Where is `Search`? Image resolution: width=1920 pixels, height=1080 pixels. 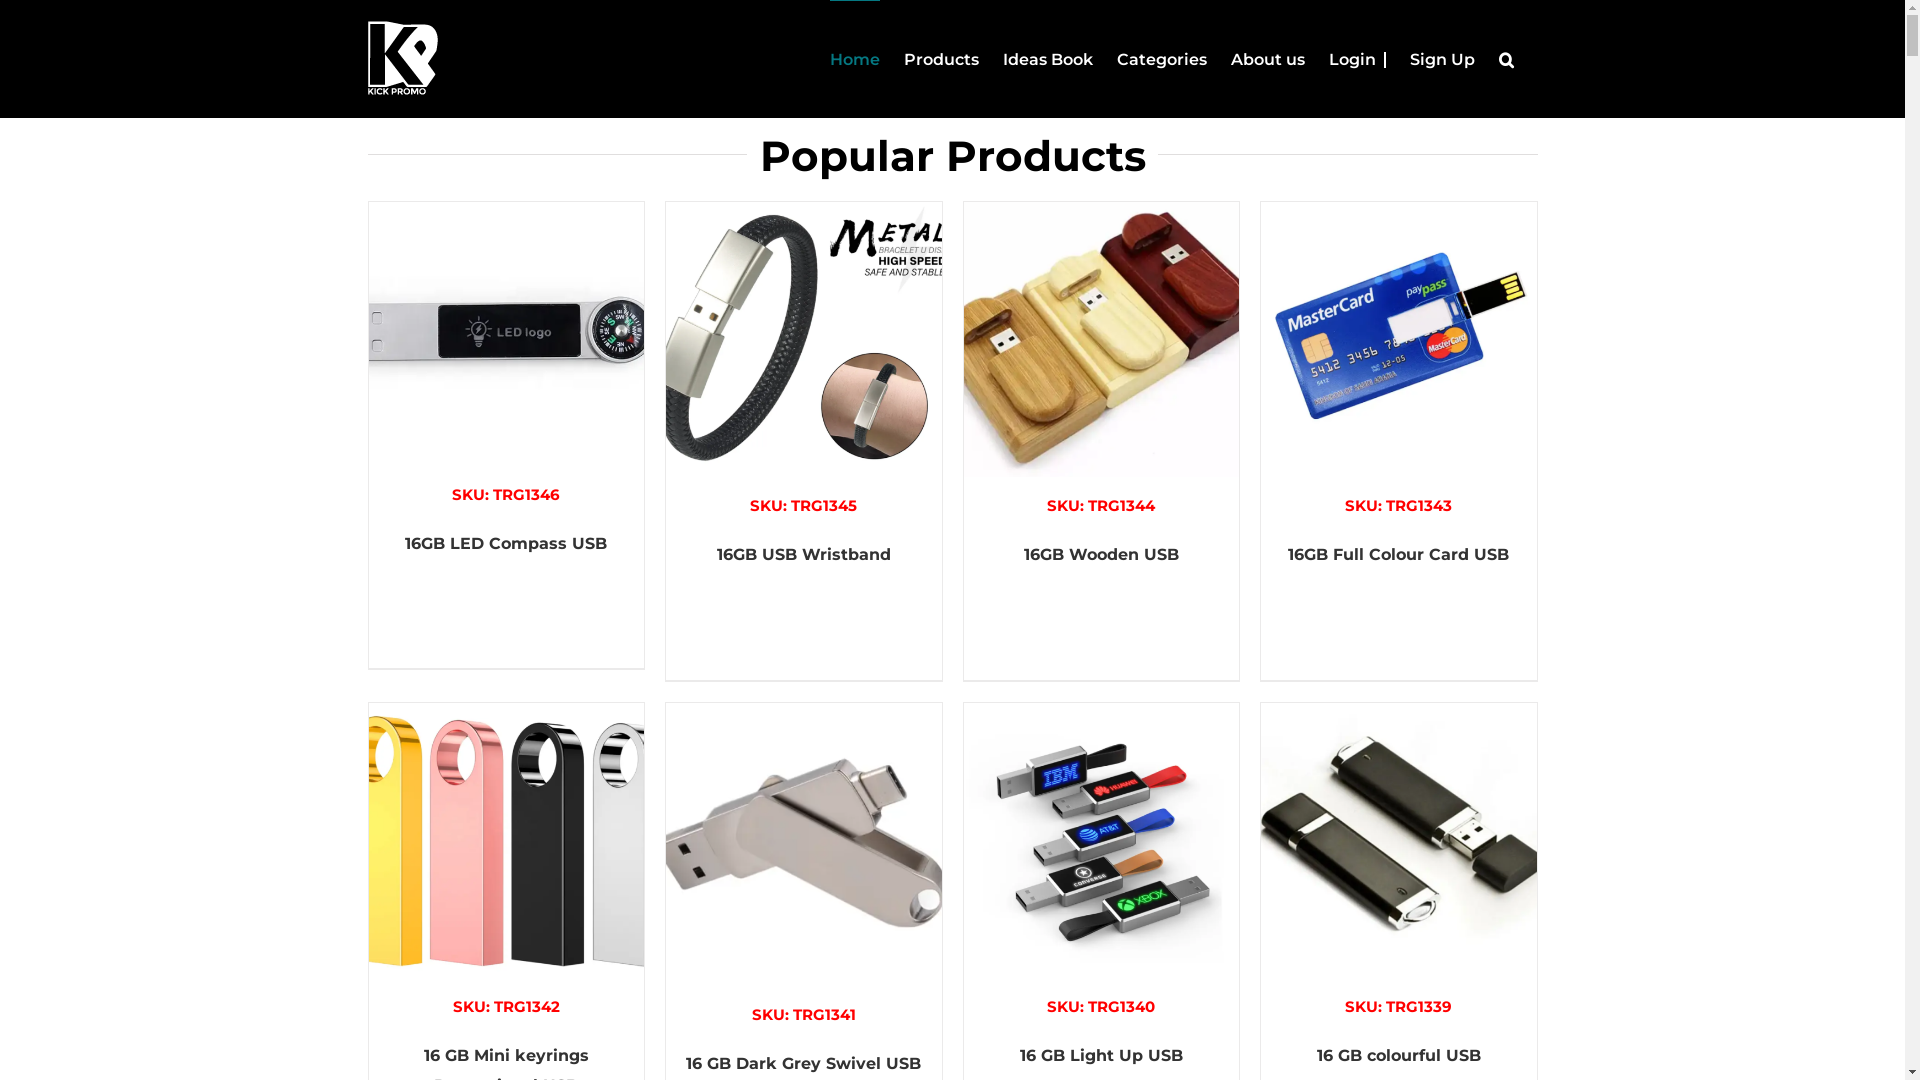
Search is located at coordinates (1506, 59).